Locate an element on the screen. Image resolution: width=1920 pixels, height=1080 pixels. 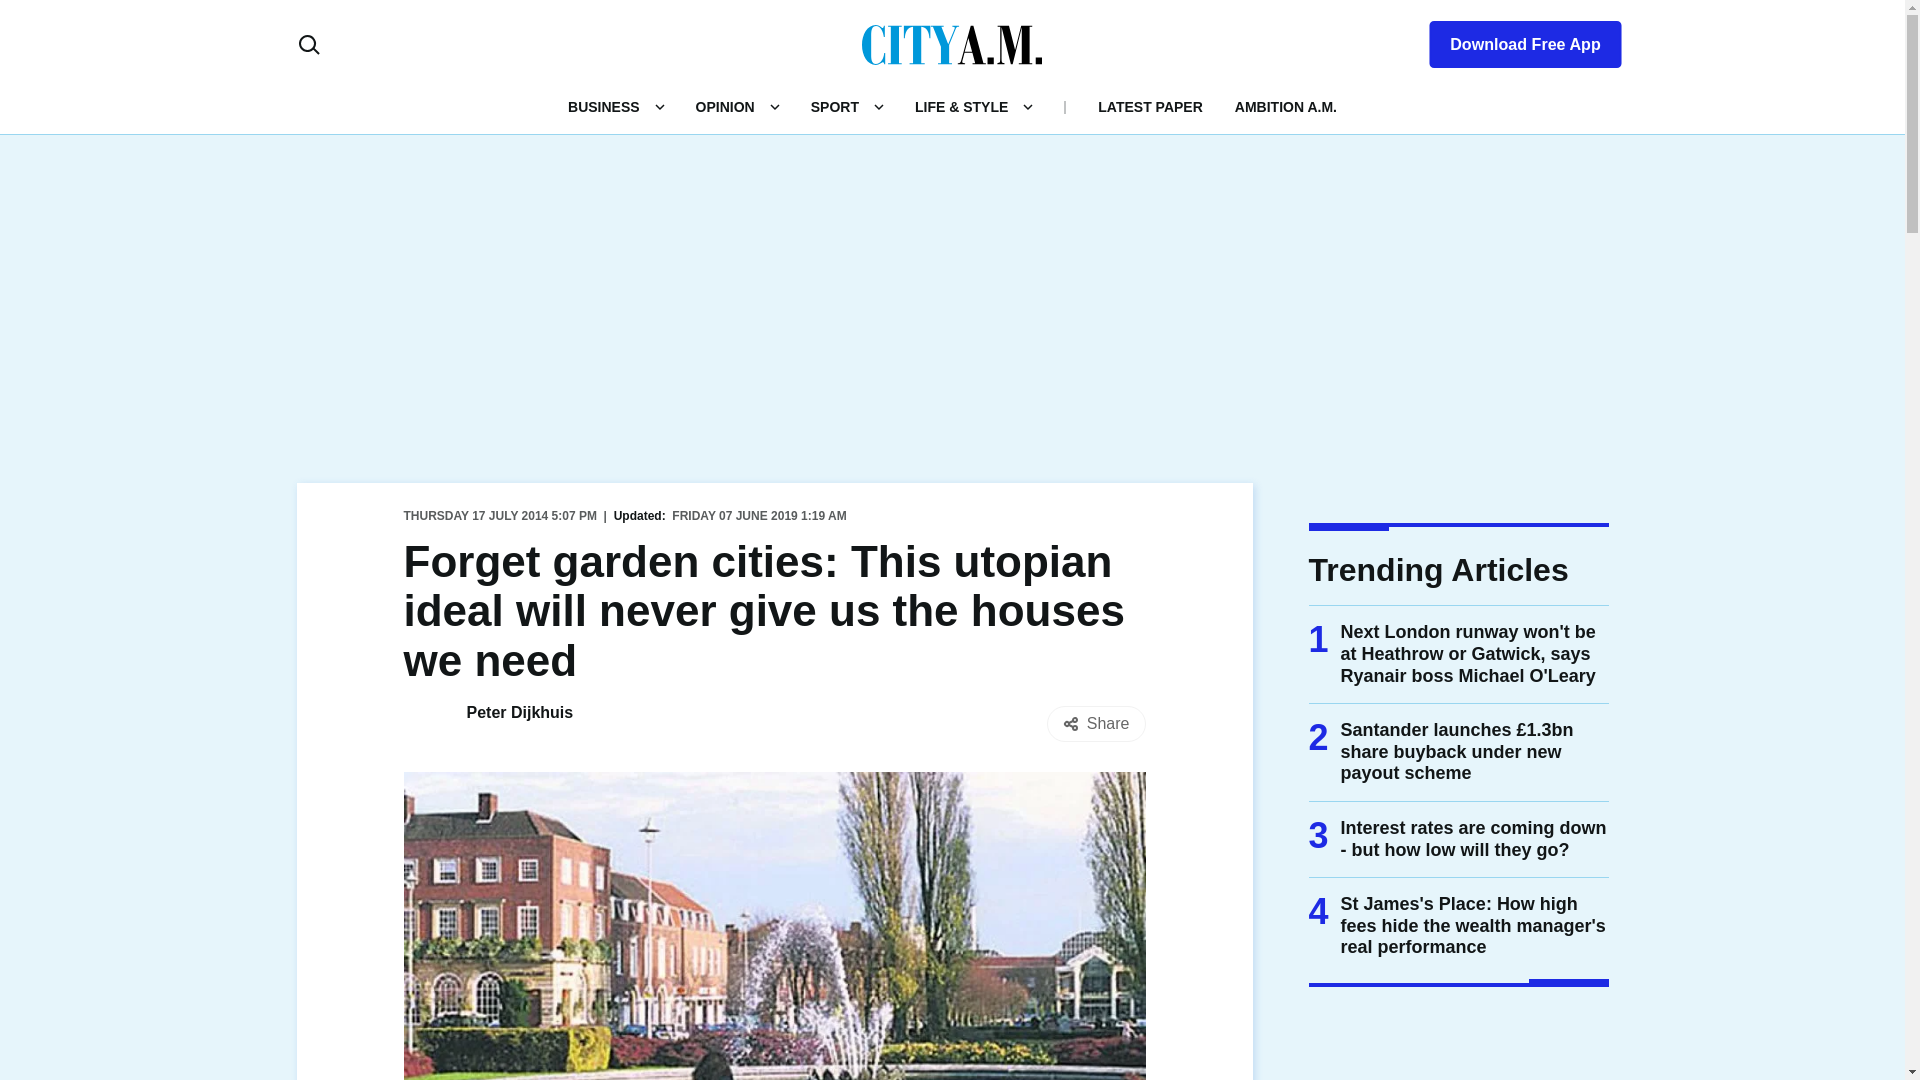
BUSINESS is located at coordinates (604, 106).